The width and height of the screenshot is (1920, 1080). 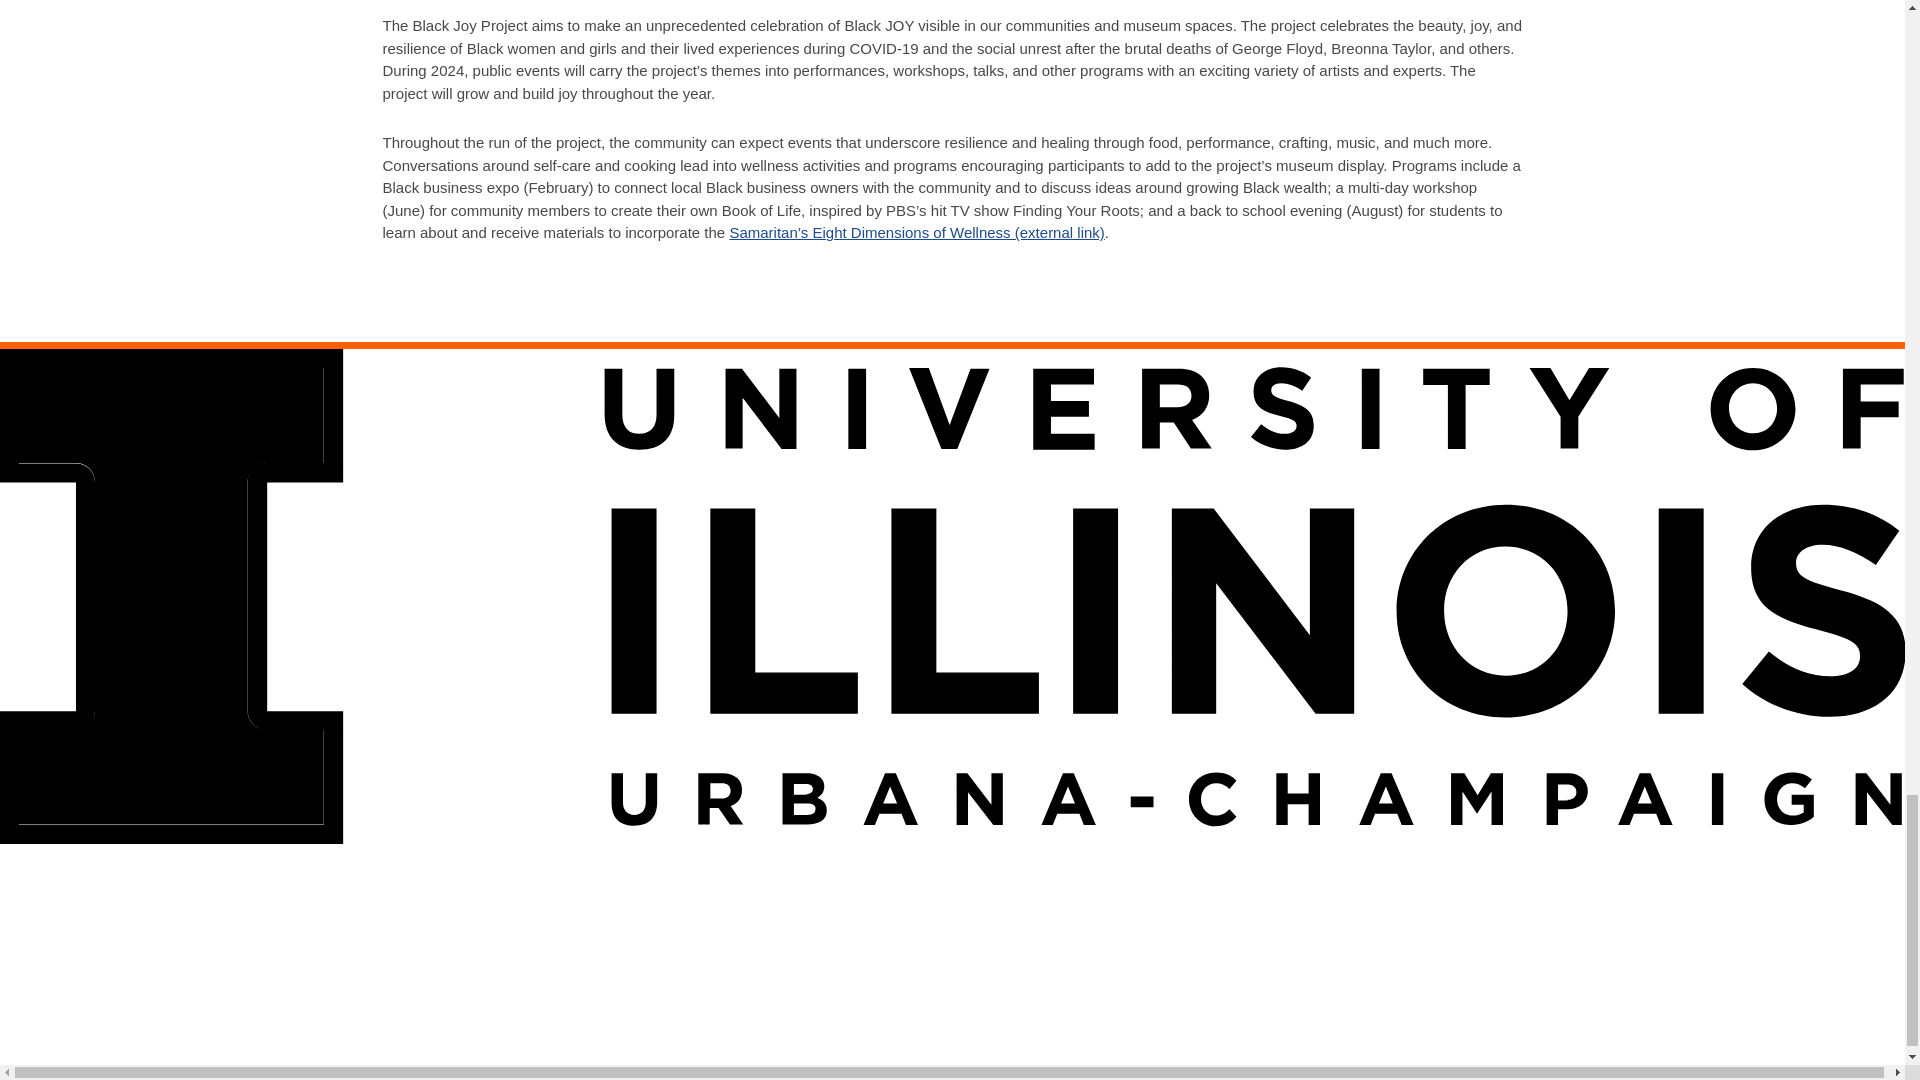 What do you see at coordinates (177, 1006) in the screenshot?
I see `YouTube` at bounding box center [177, 1006].